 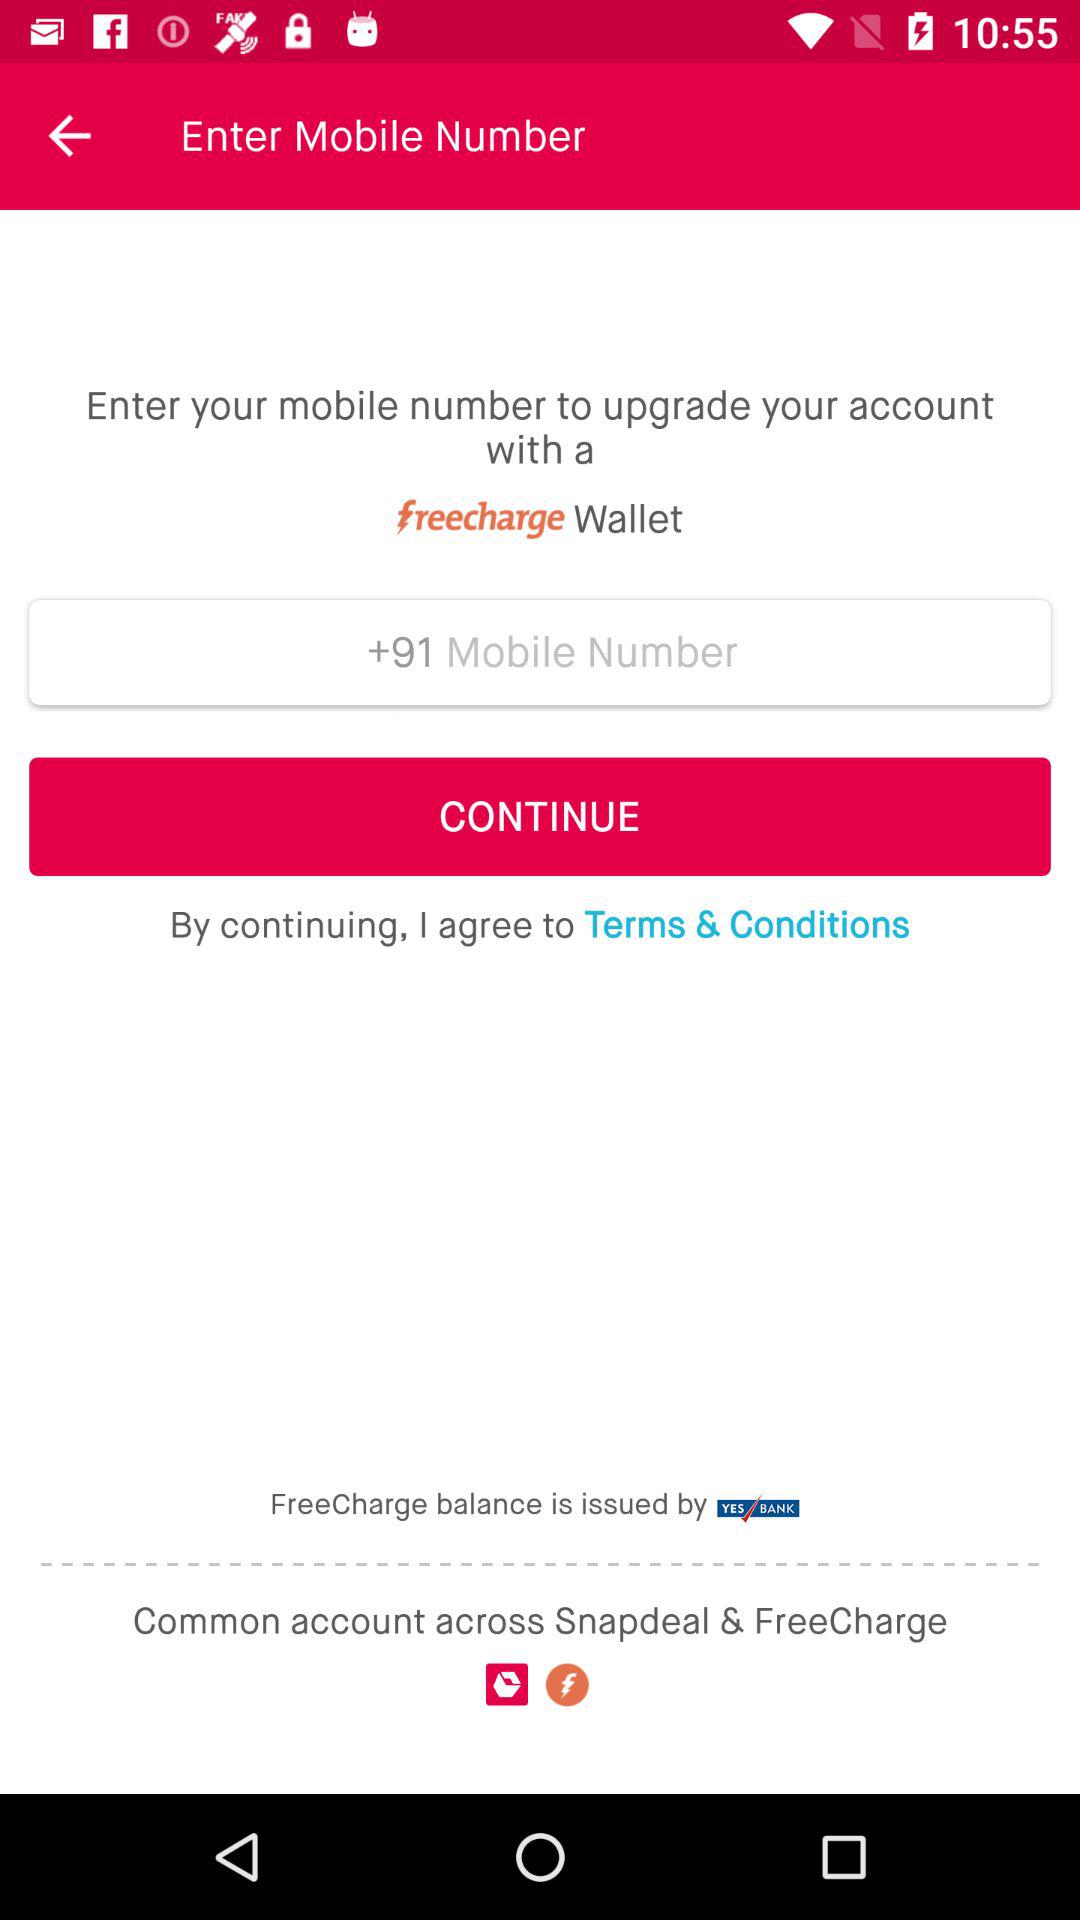 I want to click on click the icon next to enter mobile number, so click(x=70, y=136).